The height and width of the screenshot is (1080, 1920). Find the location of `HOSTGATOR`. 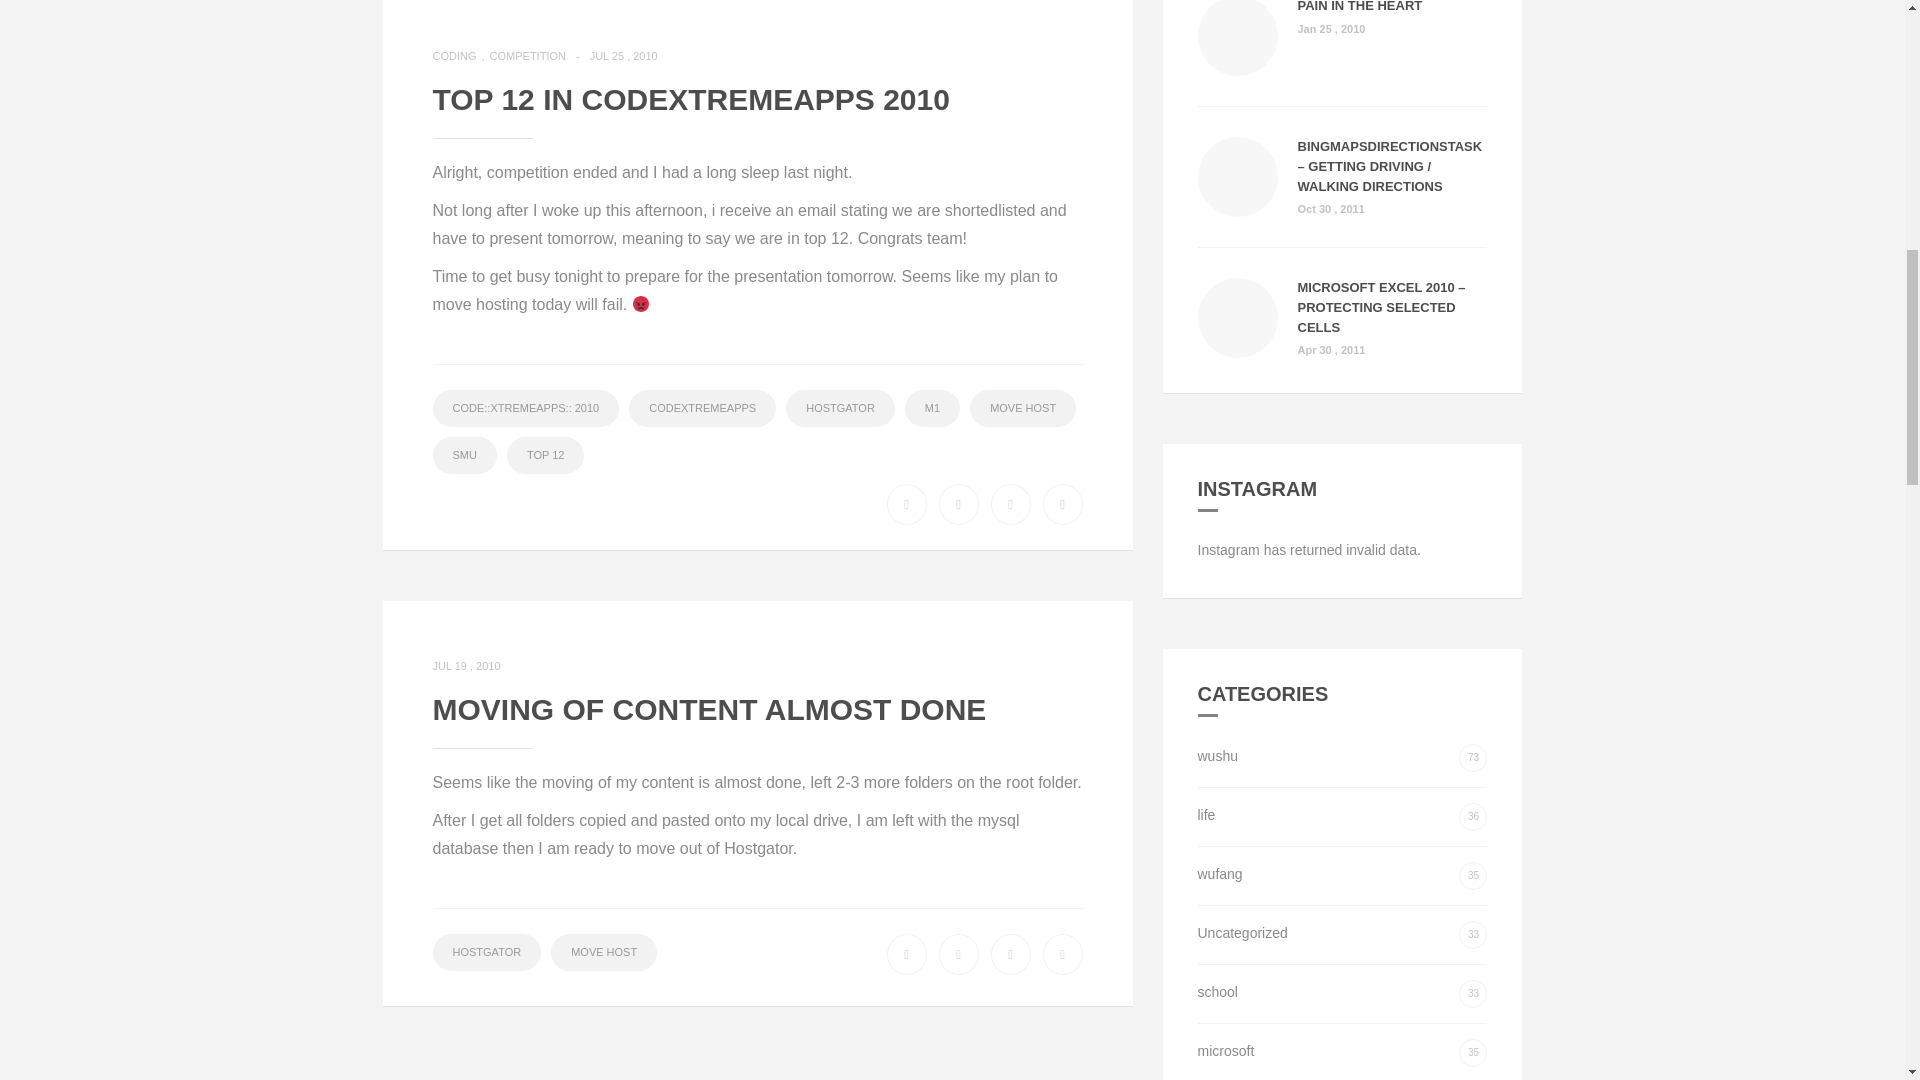

HOSTGATOR is located at coordinates (840, 408).